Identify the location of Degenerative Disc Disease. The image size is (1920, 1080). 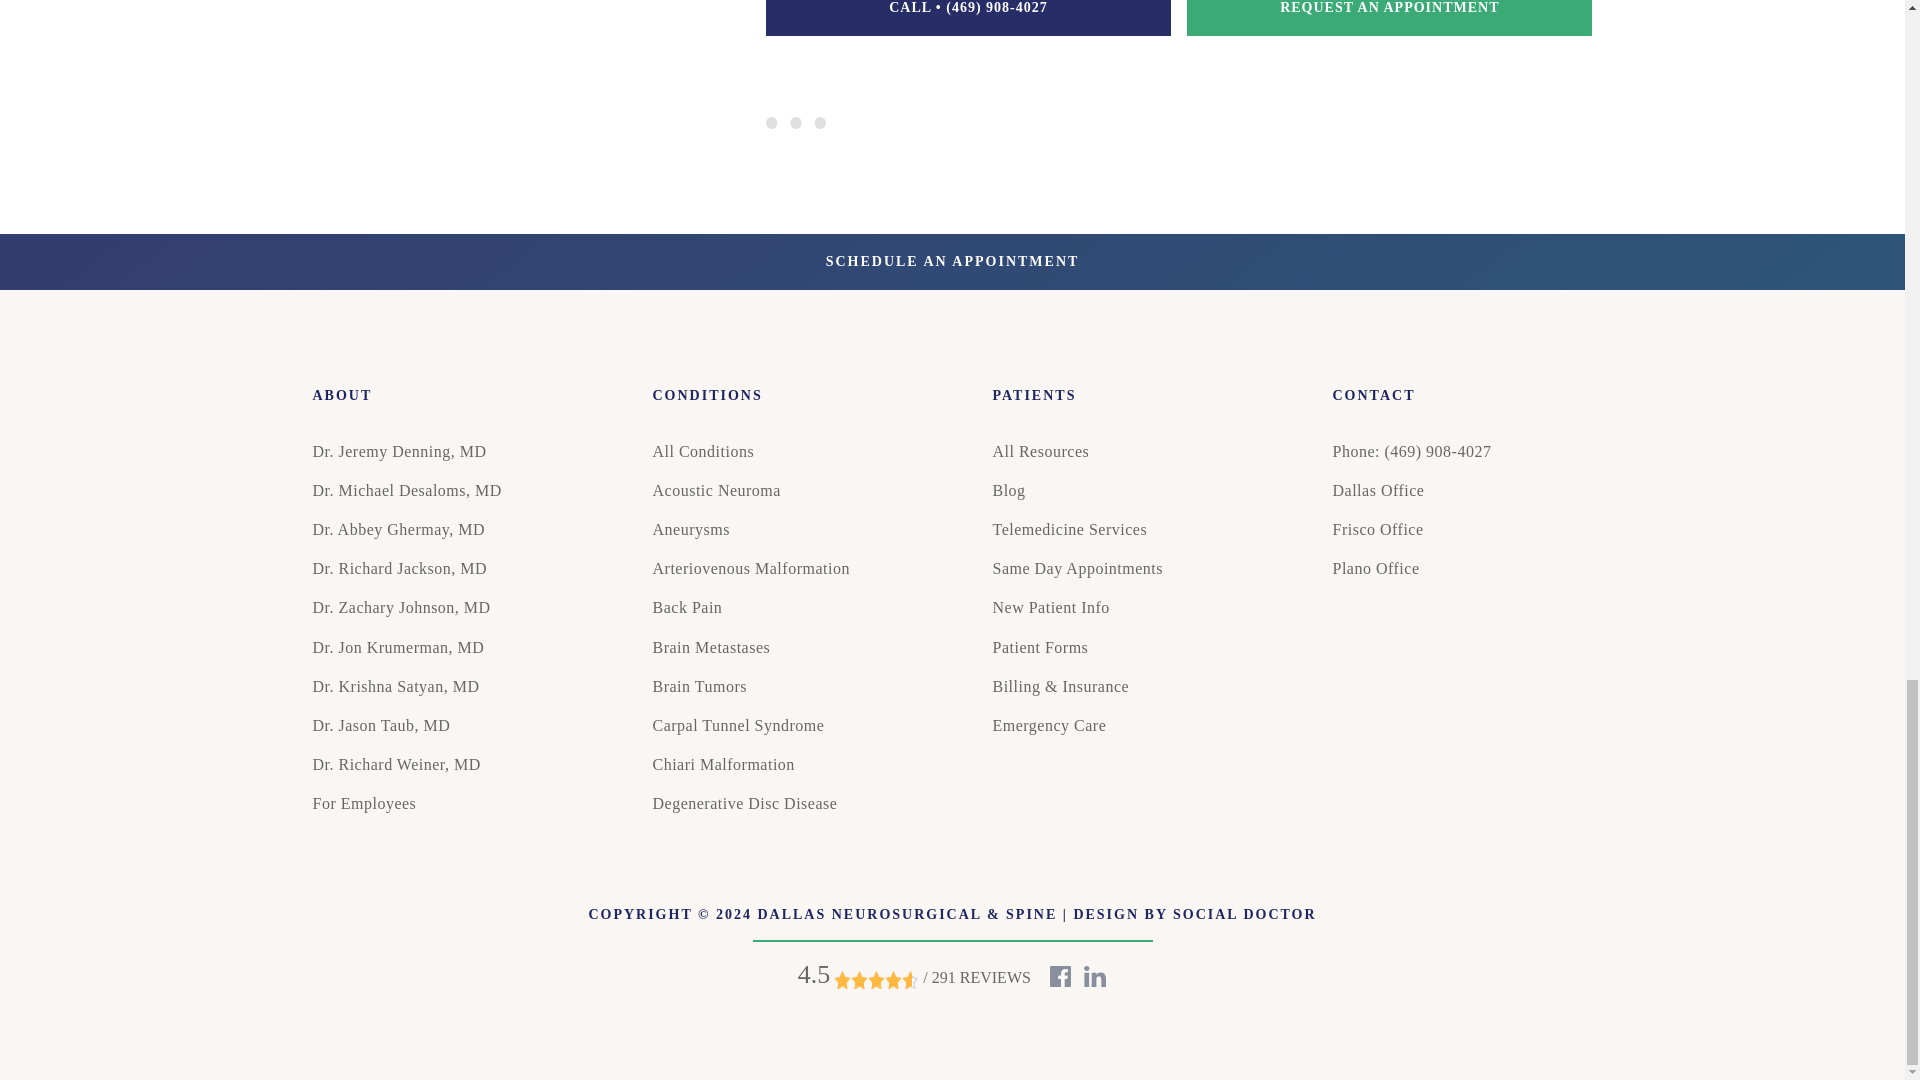
(744, 803).